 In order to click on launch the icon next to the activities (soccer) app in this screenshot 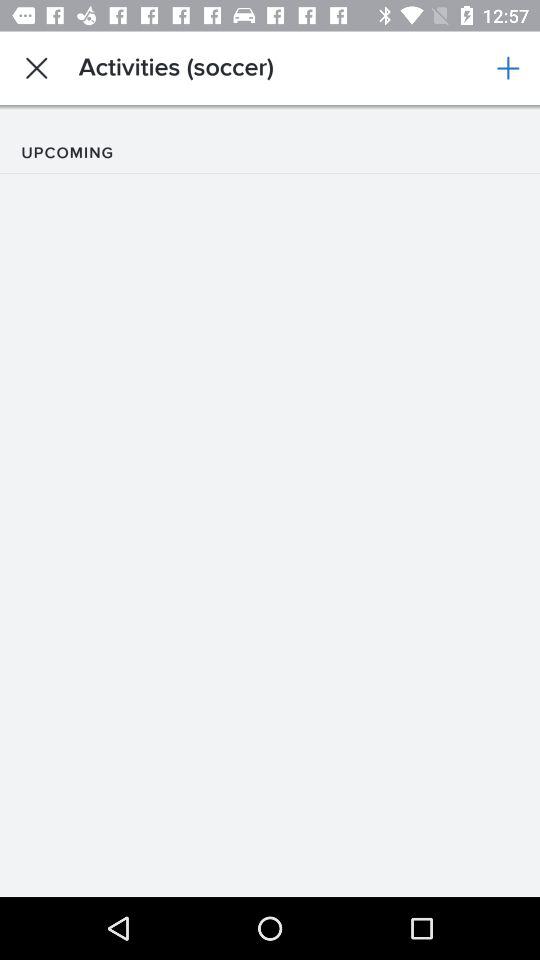, I will do `click(36, 68)`.